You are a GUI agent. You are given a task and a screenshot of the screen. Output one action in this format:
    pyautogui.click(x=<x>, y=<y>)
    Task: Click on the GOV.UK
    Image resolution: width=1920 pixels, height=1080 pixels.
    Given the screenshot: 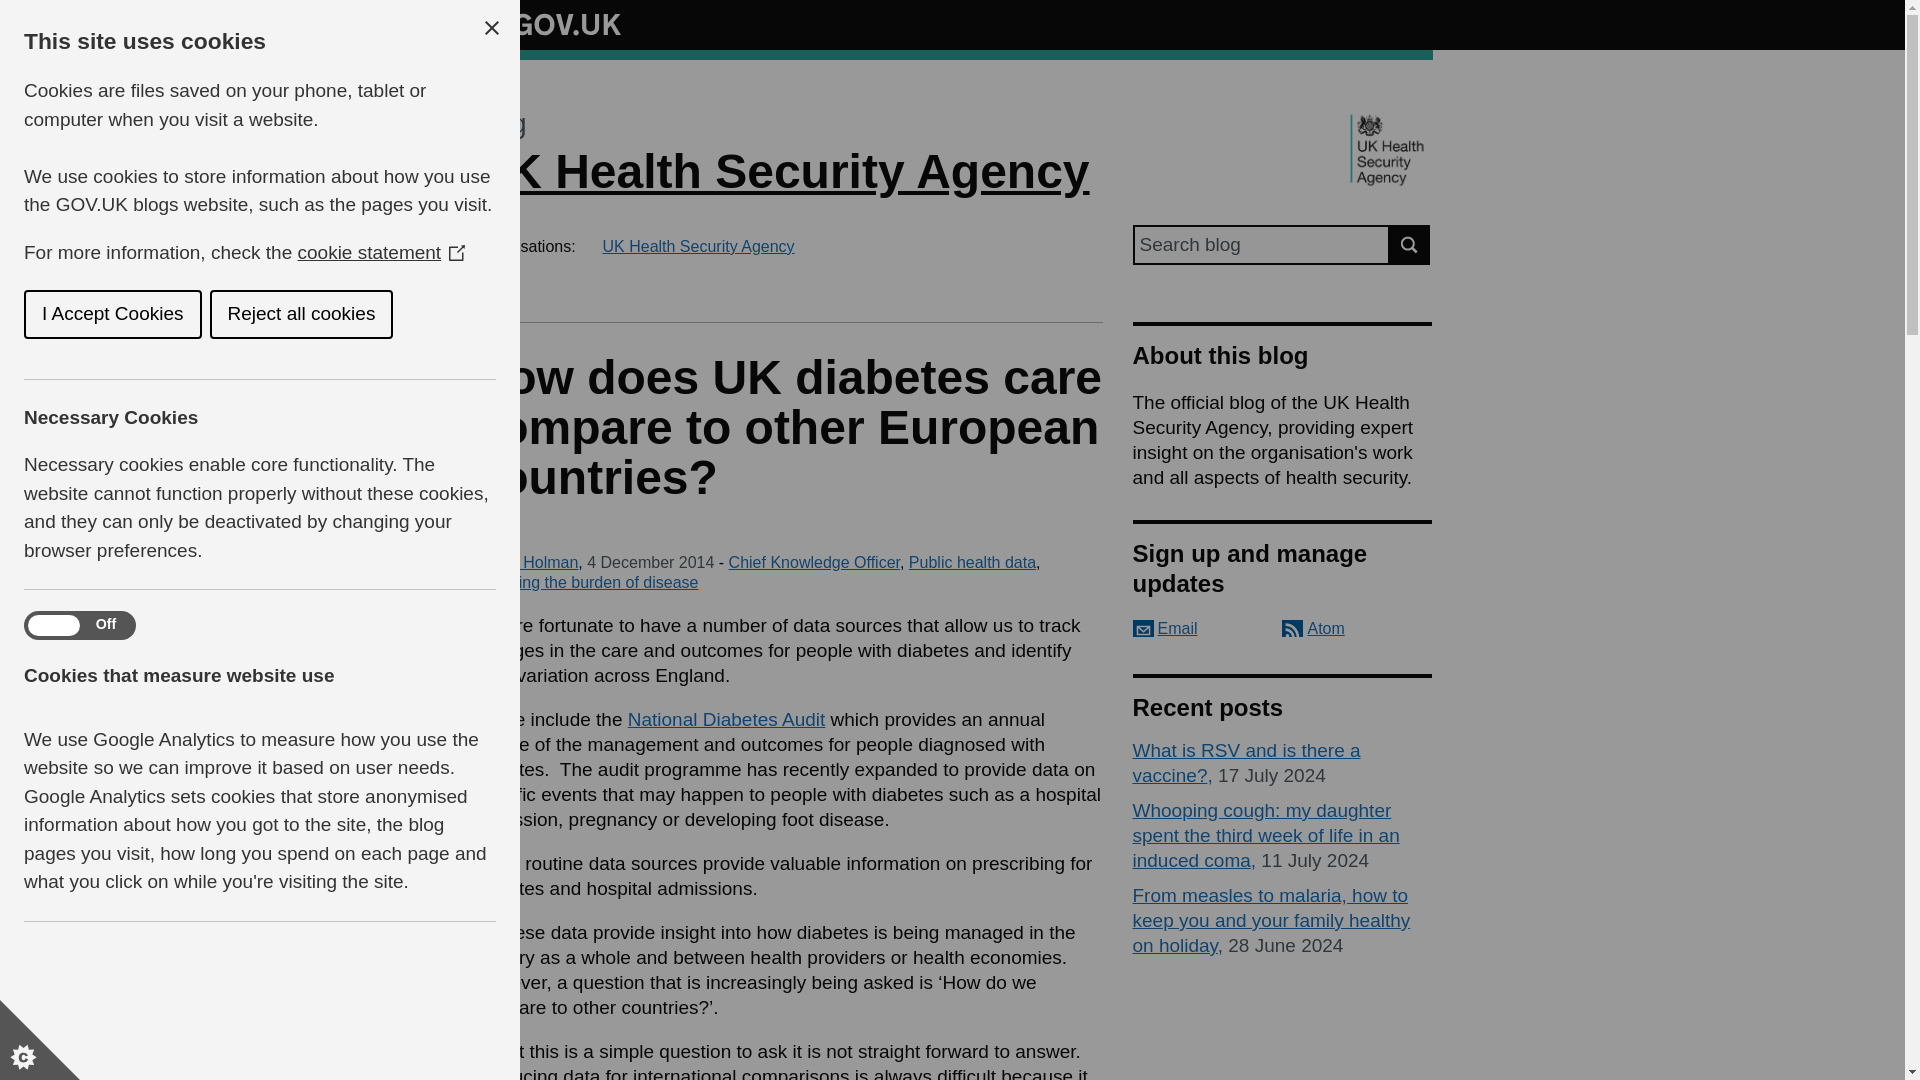 What is the action you would take?
    pyautogui.click(x=546, y=24)
    